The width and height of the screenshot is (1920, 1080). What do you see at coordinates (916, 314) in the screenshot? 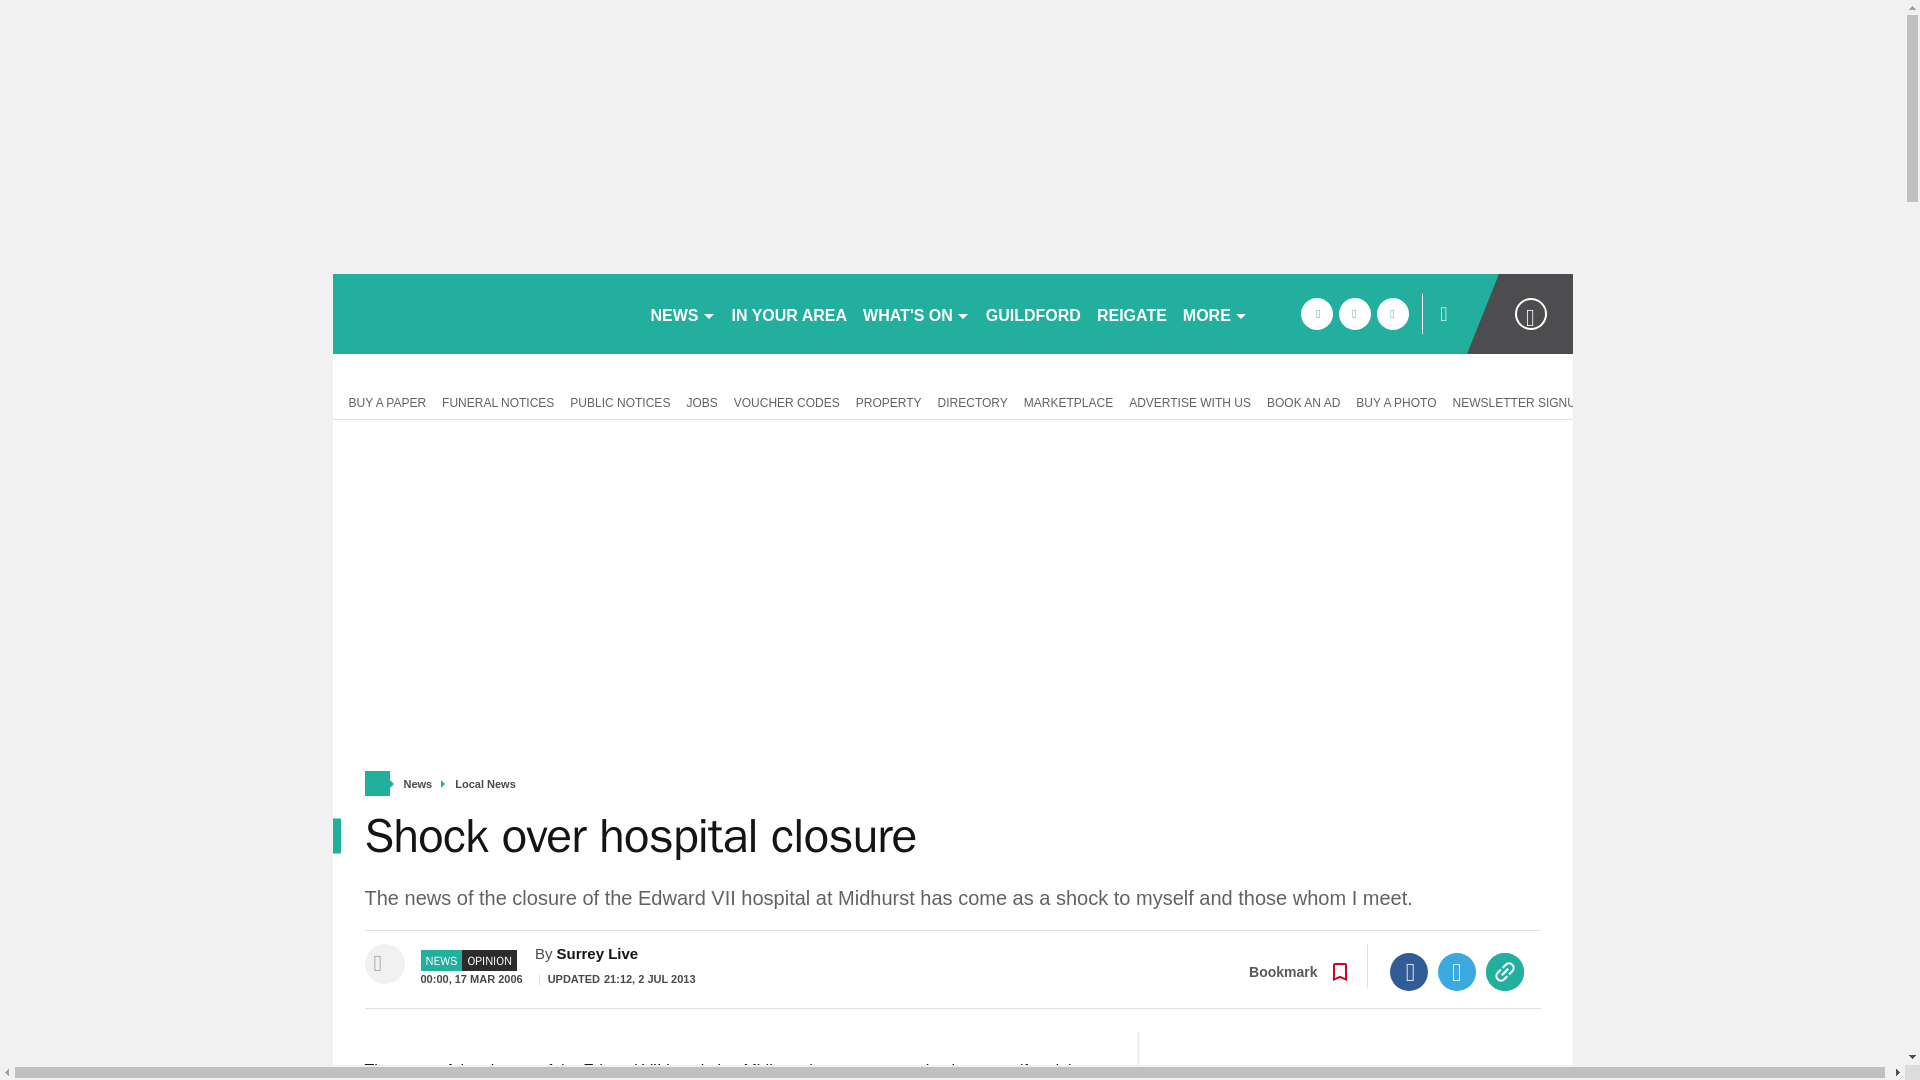
I see `WHAT'S ON` at bounding box center [916, 314].